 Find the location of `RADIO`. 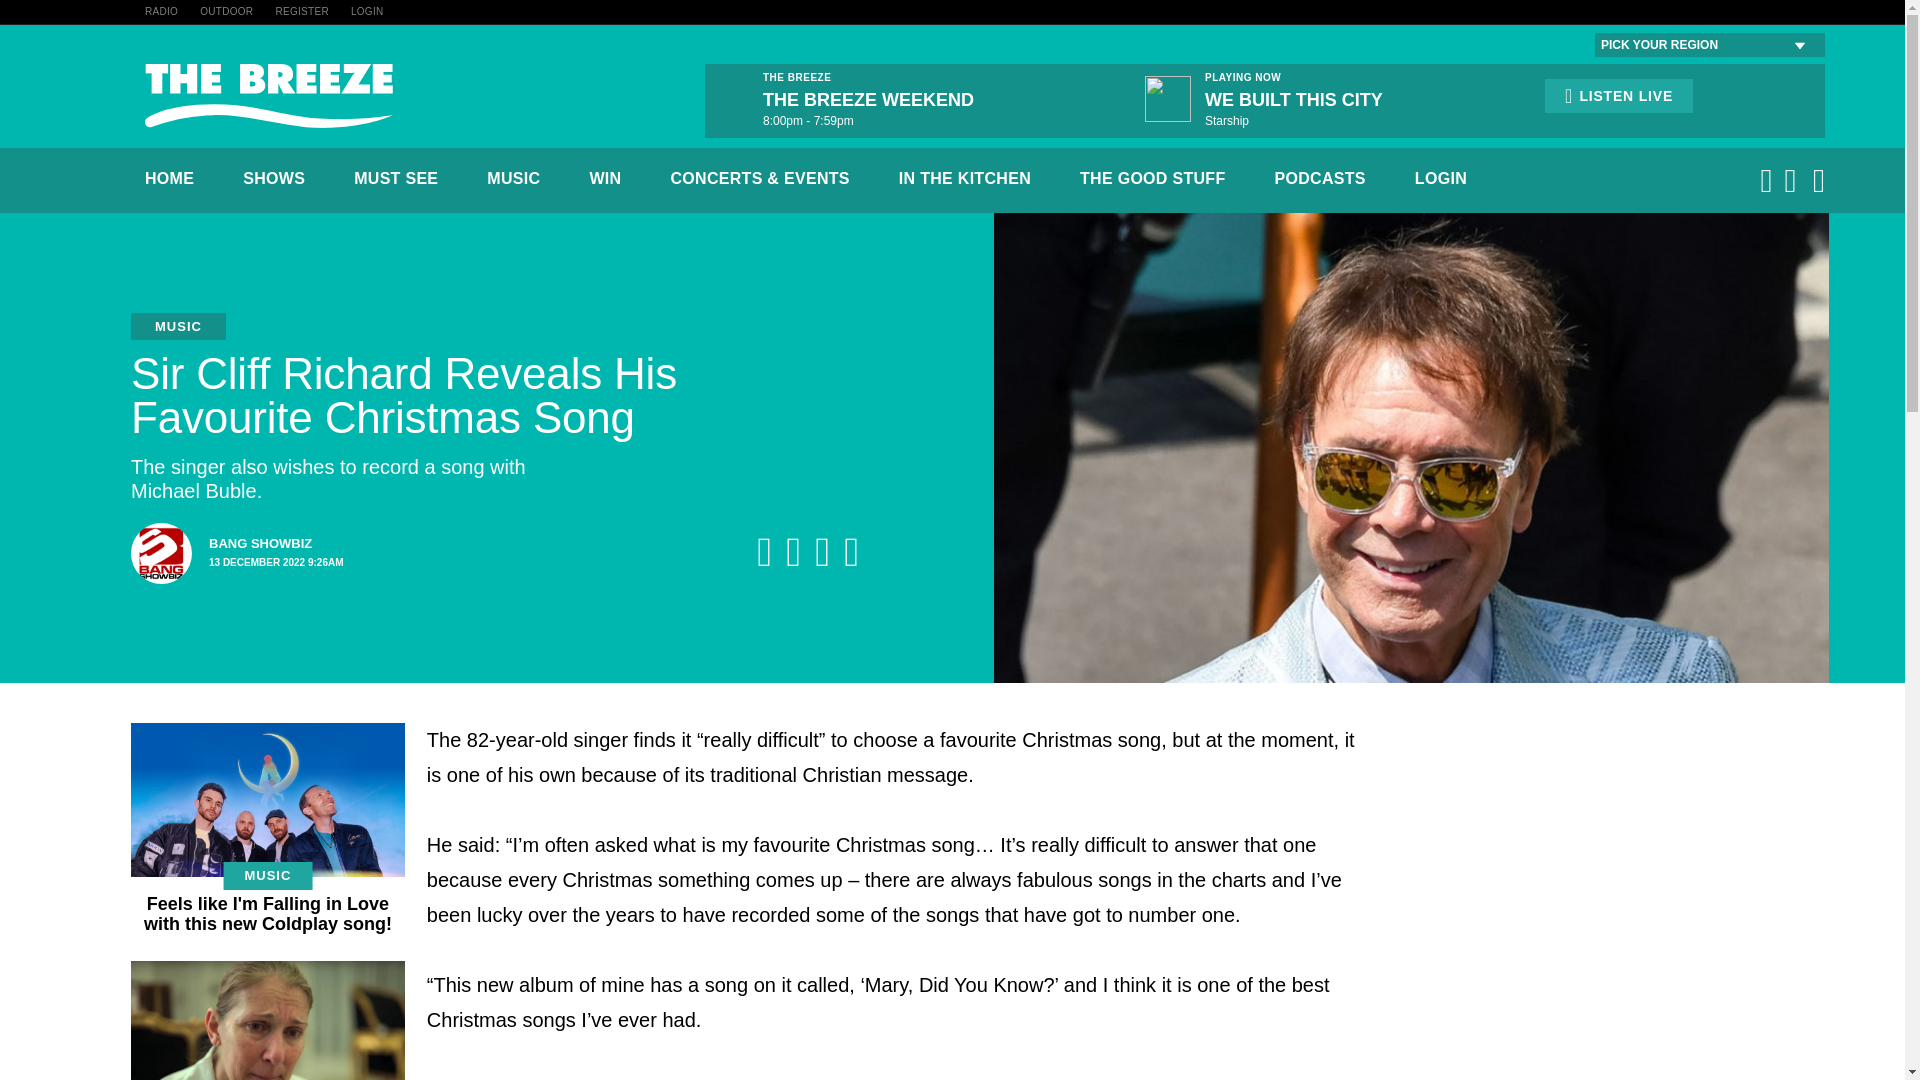

RADIO is located at coordinates (162, 12).